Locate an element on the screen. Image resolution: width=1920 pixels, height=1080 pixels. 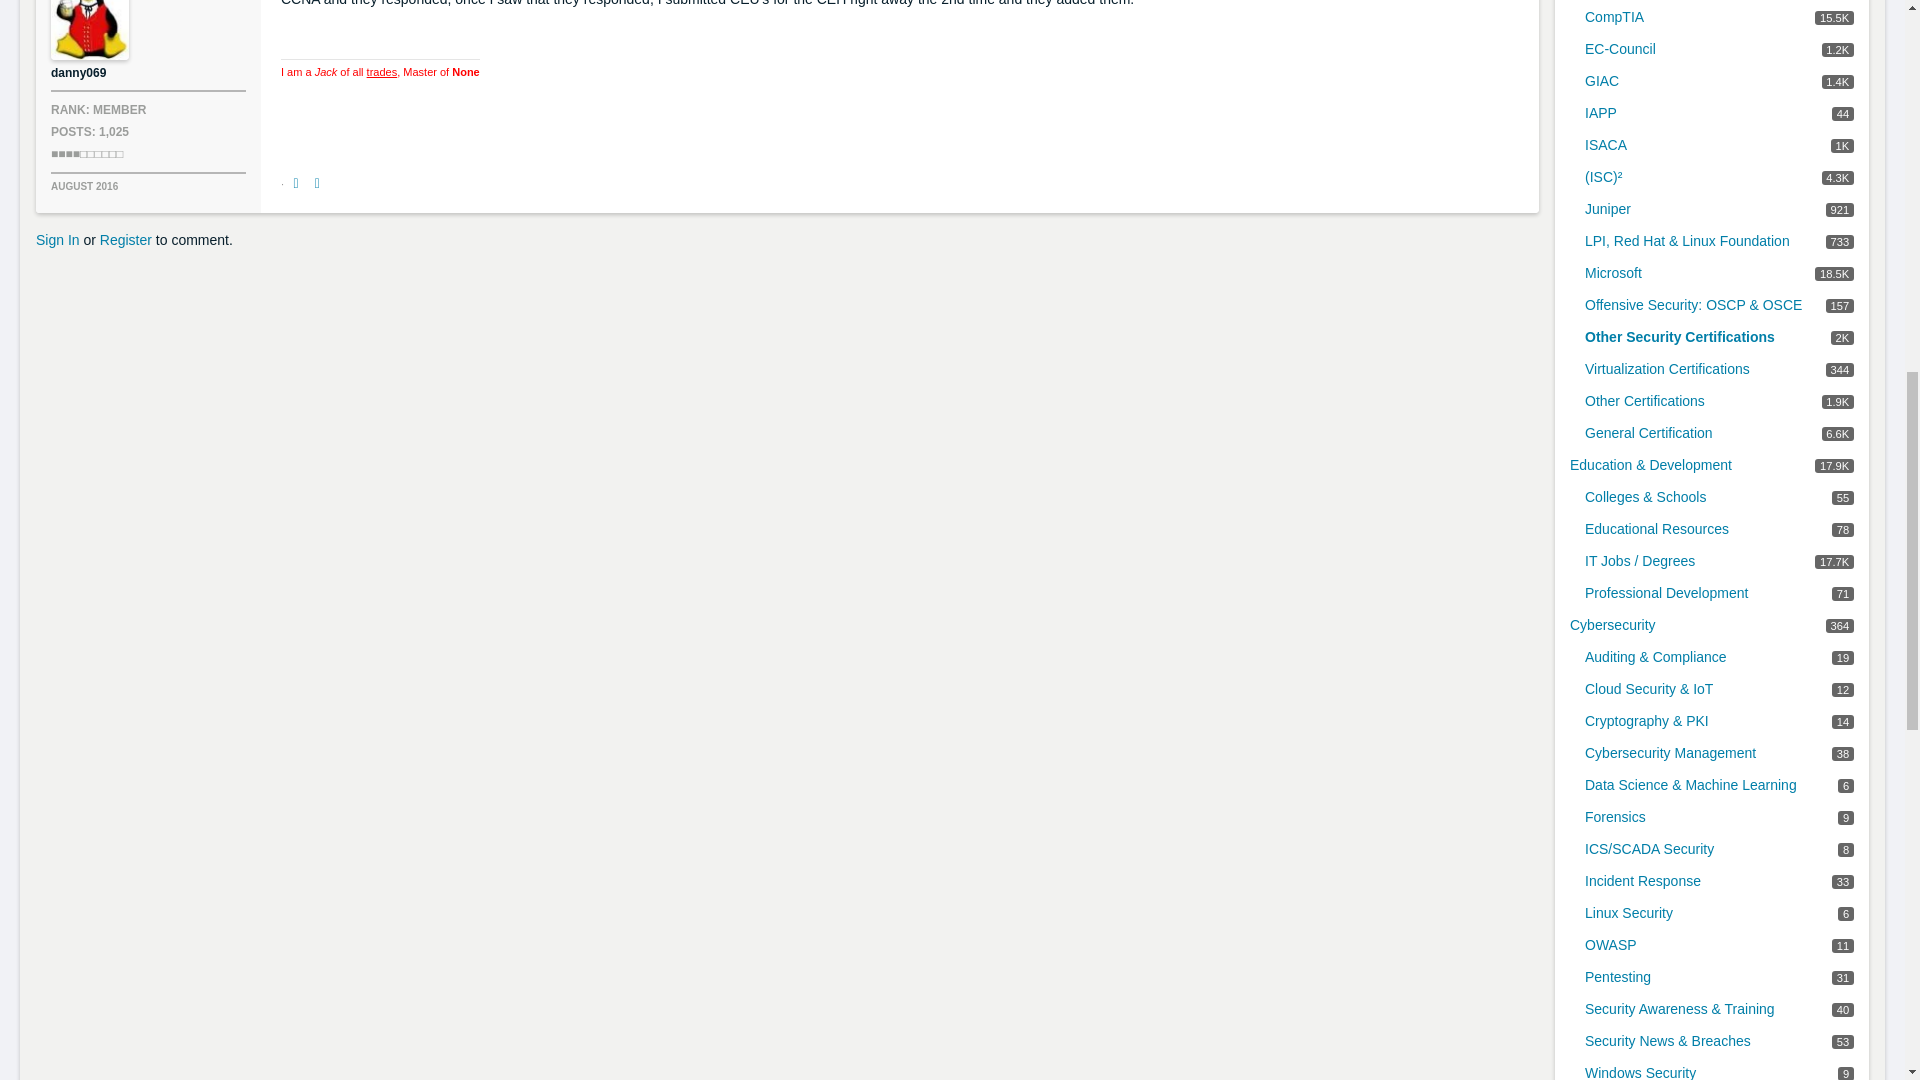
Apprentice is located at coordinates (86, 153).